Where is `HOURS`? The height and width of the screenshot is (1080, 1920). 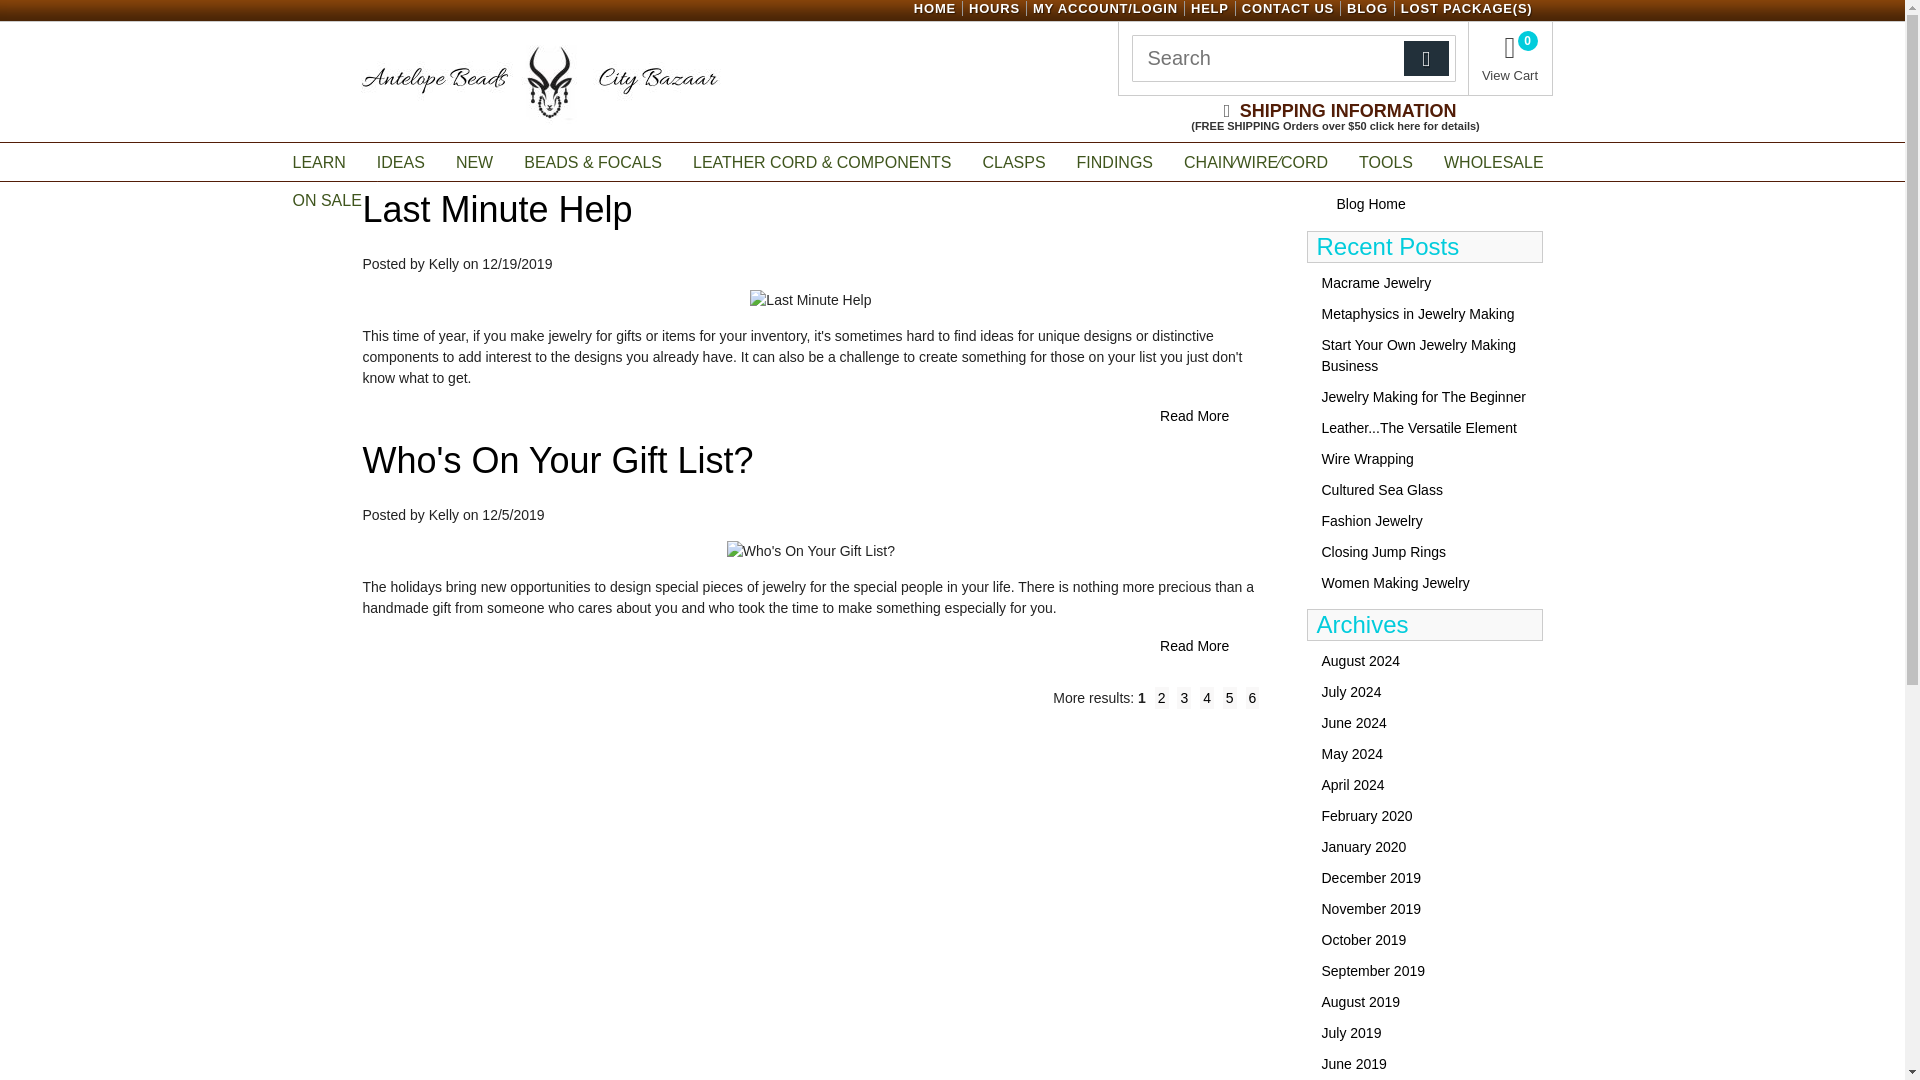
HOURS is located at coordinates (994, 8).